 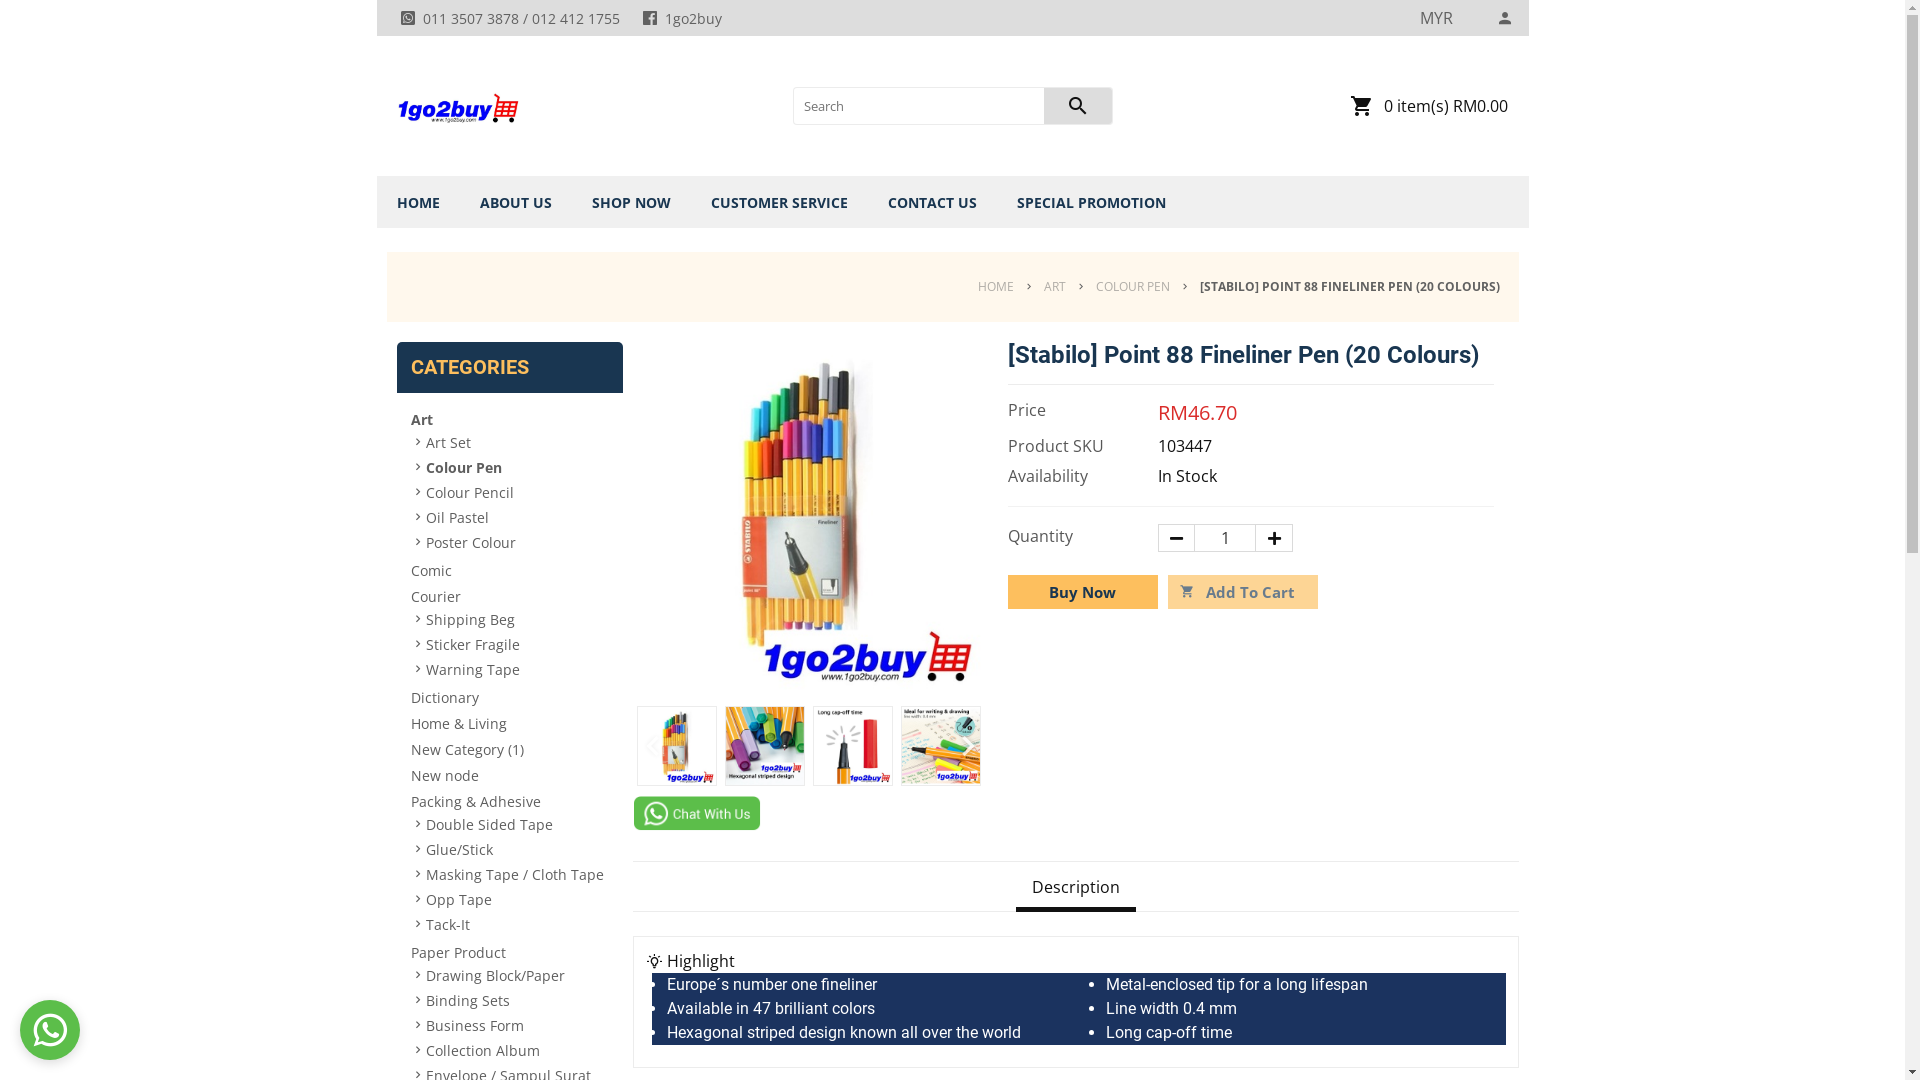 I want to click on Home & Living, so click(x=509, y=722).